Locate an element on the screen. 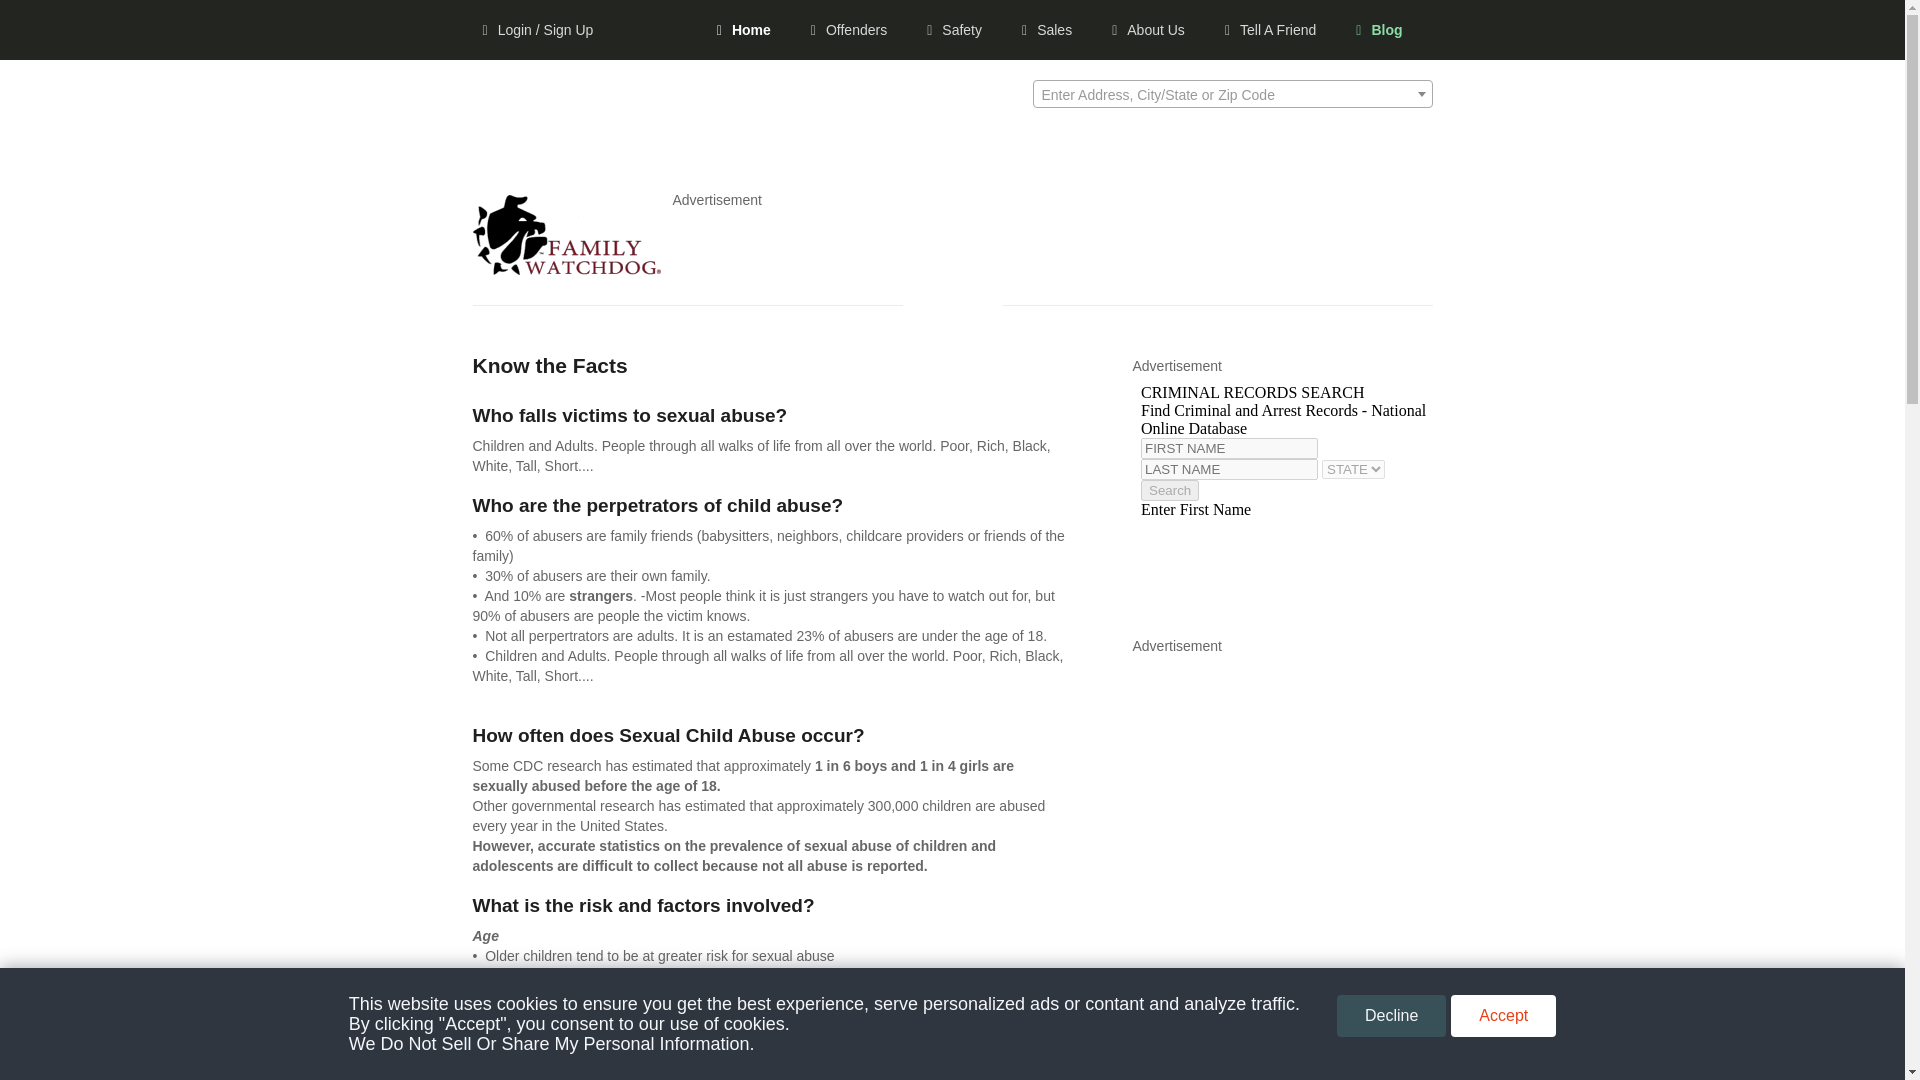 Image resolution: width=1920 pixels, height=1080 pixels. Printable Brochures is located at coordinates (85, 352).